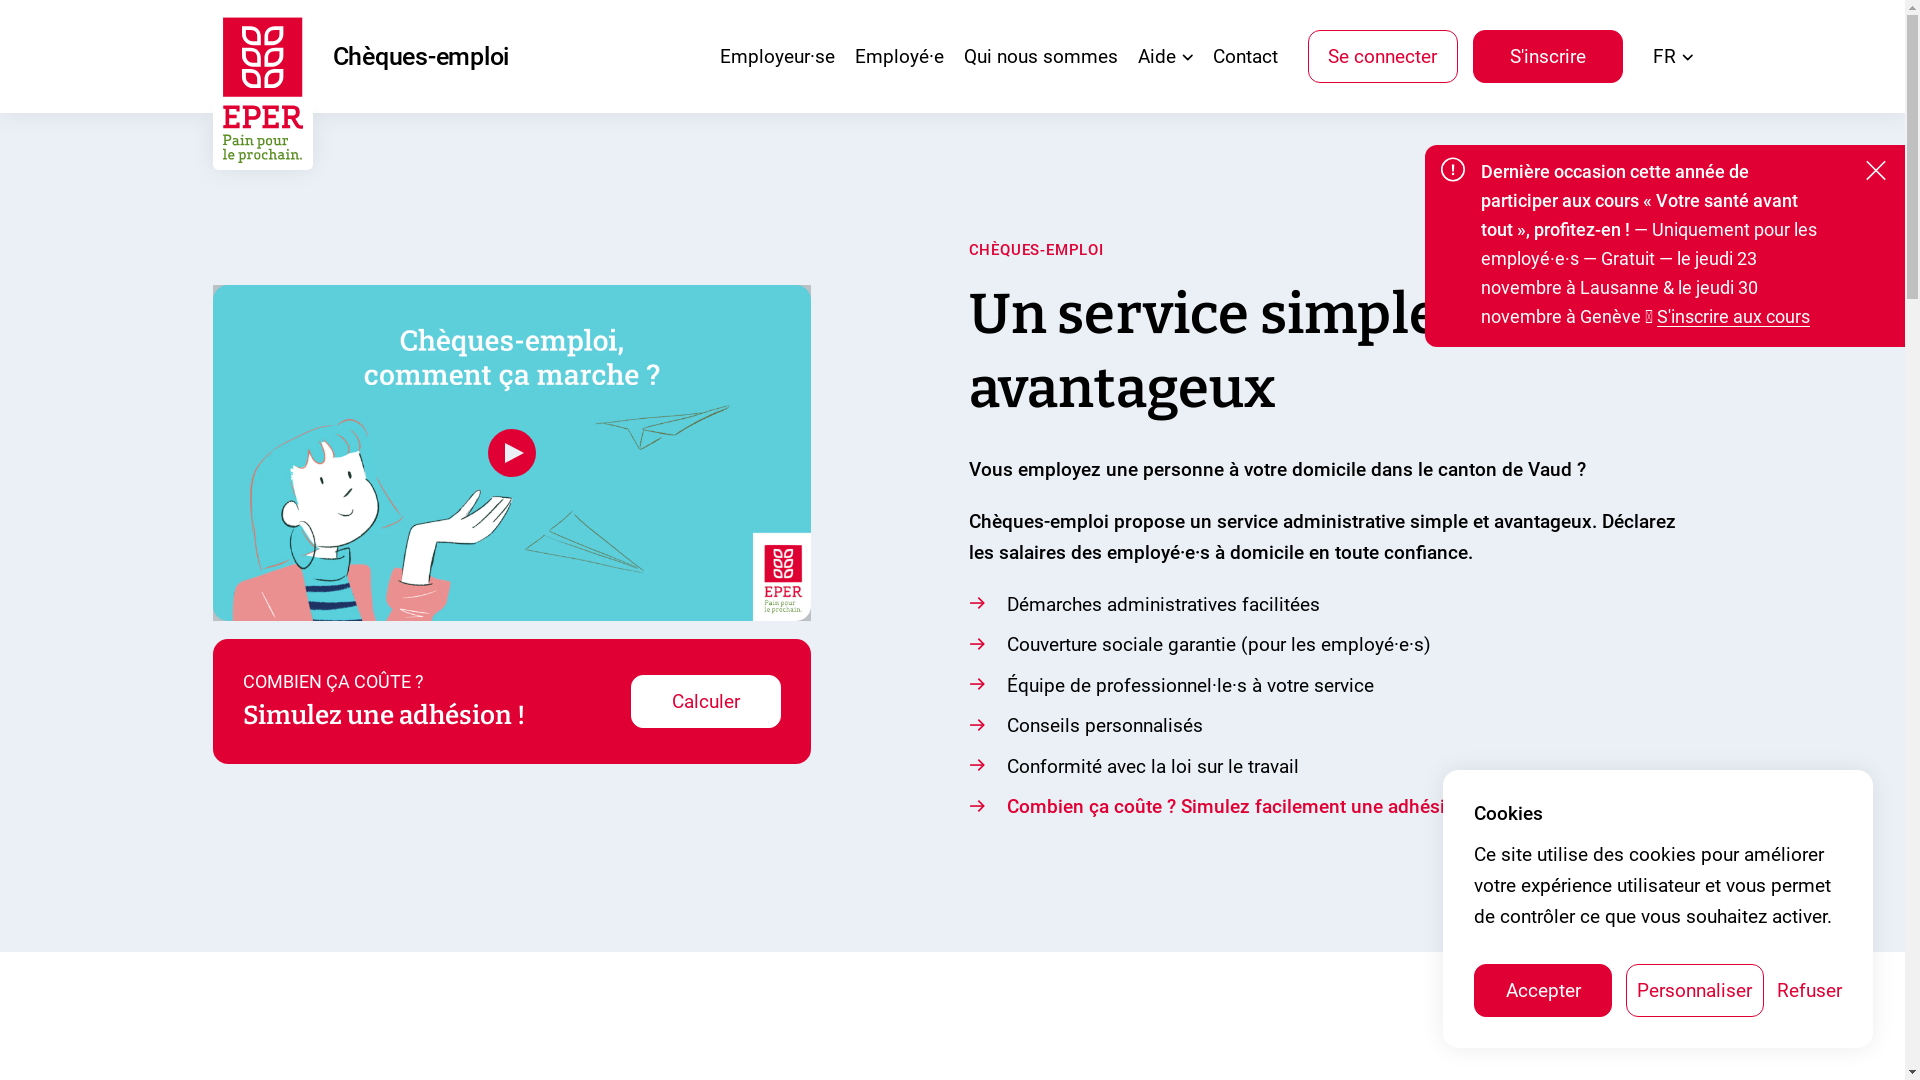 This screenshot has width=1920, height=1080. Describe the element at coordinates (1547, 56) in the screenshot. I see `S'inscrire` at that location.